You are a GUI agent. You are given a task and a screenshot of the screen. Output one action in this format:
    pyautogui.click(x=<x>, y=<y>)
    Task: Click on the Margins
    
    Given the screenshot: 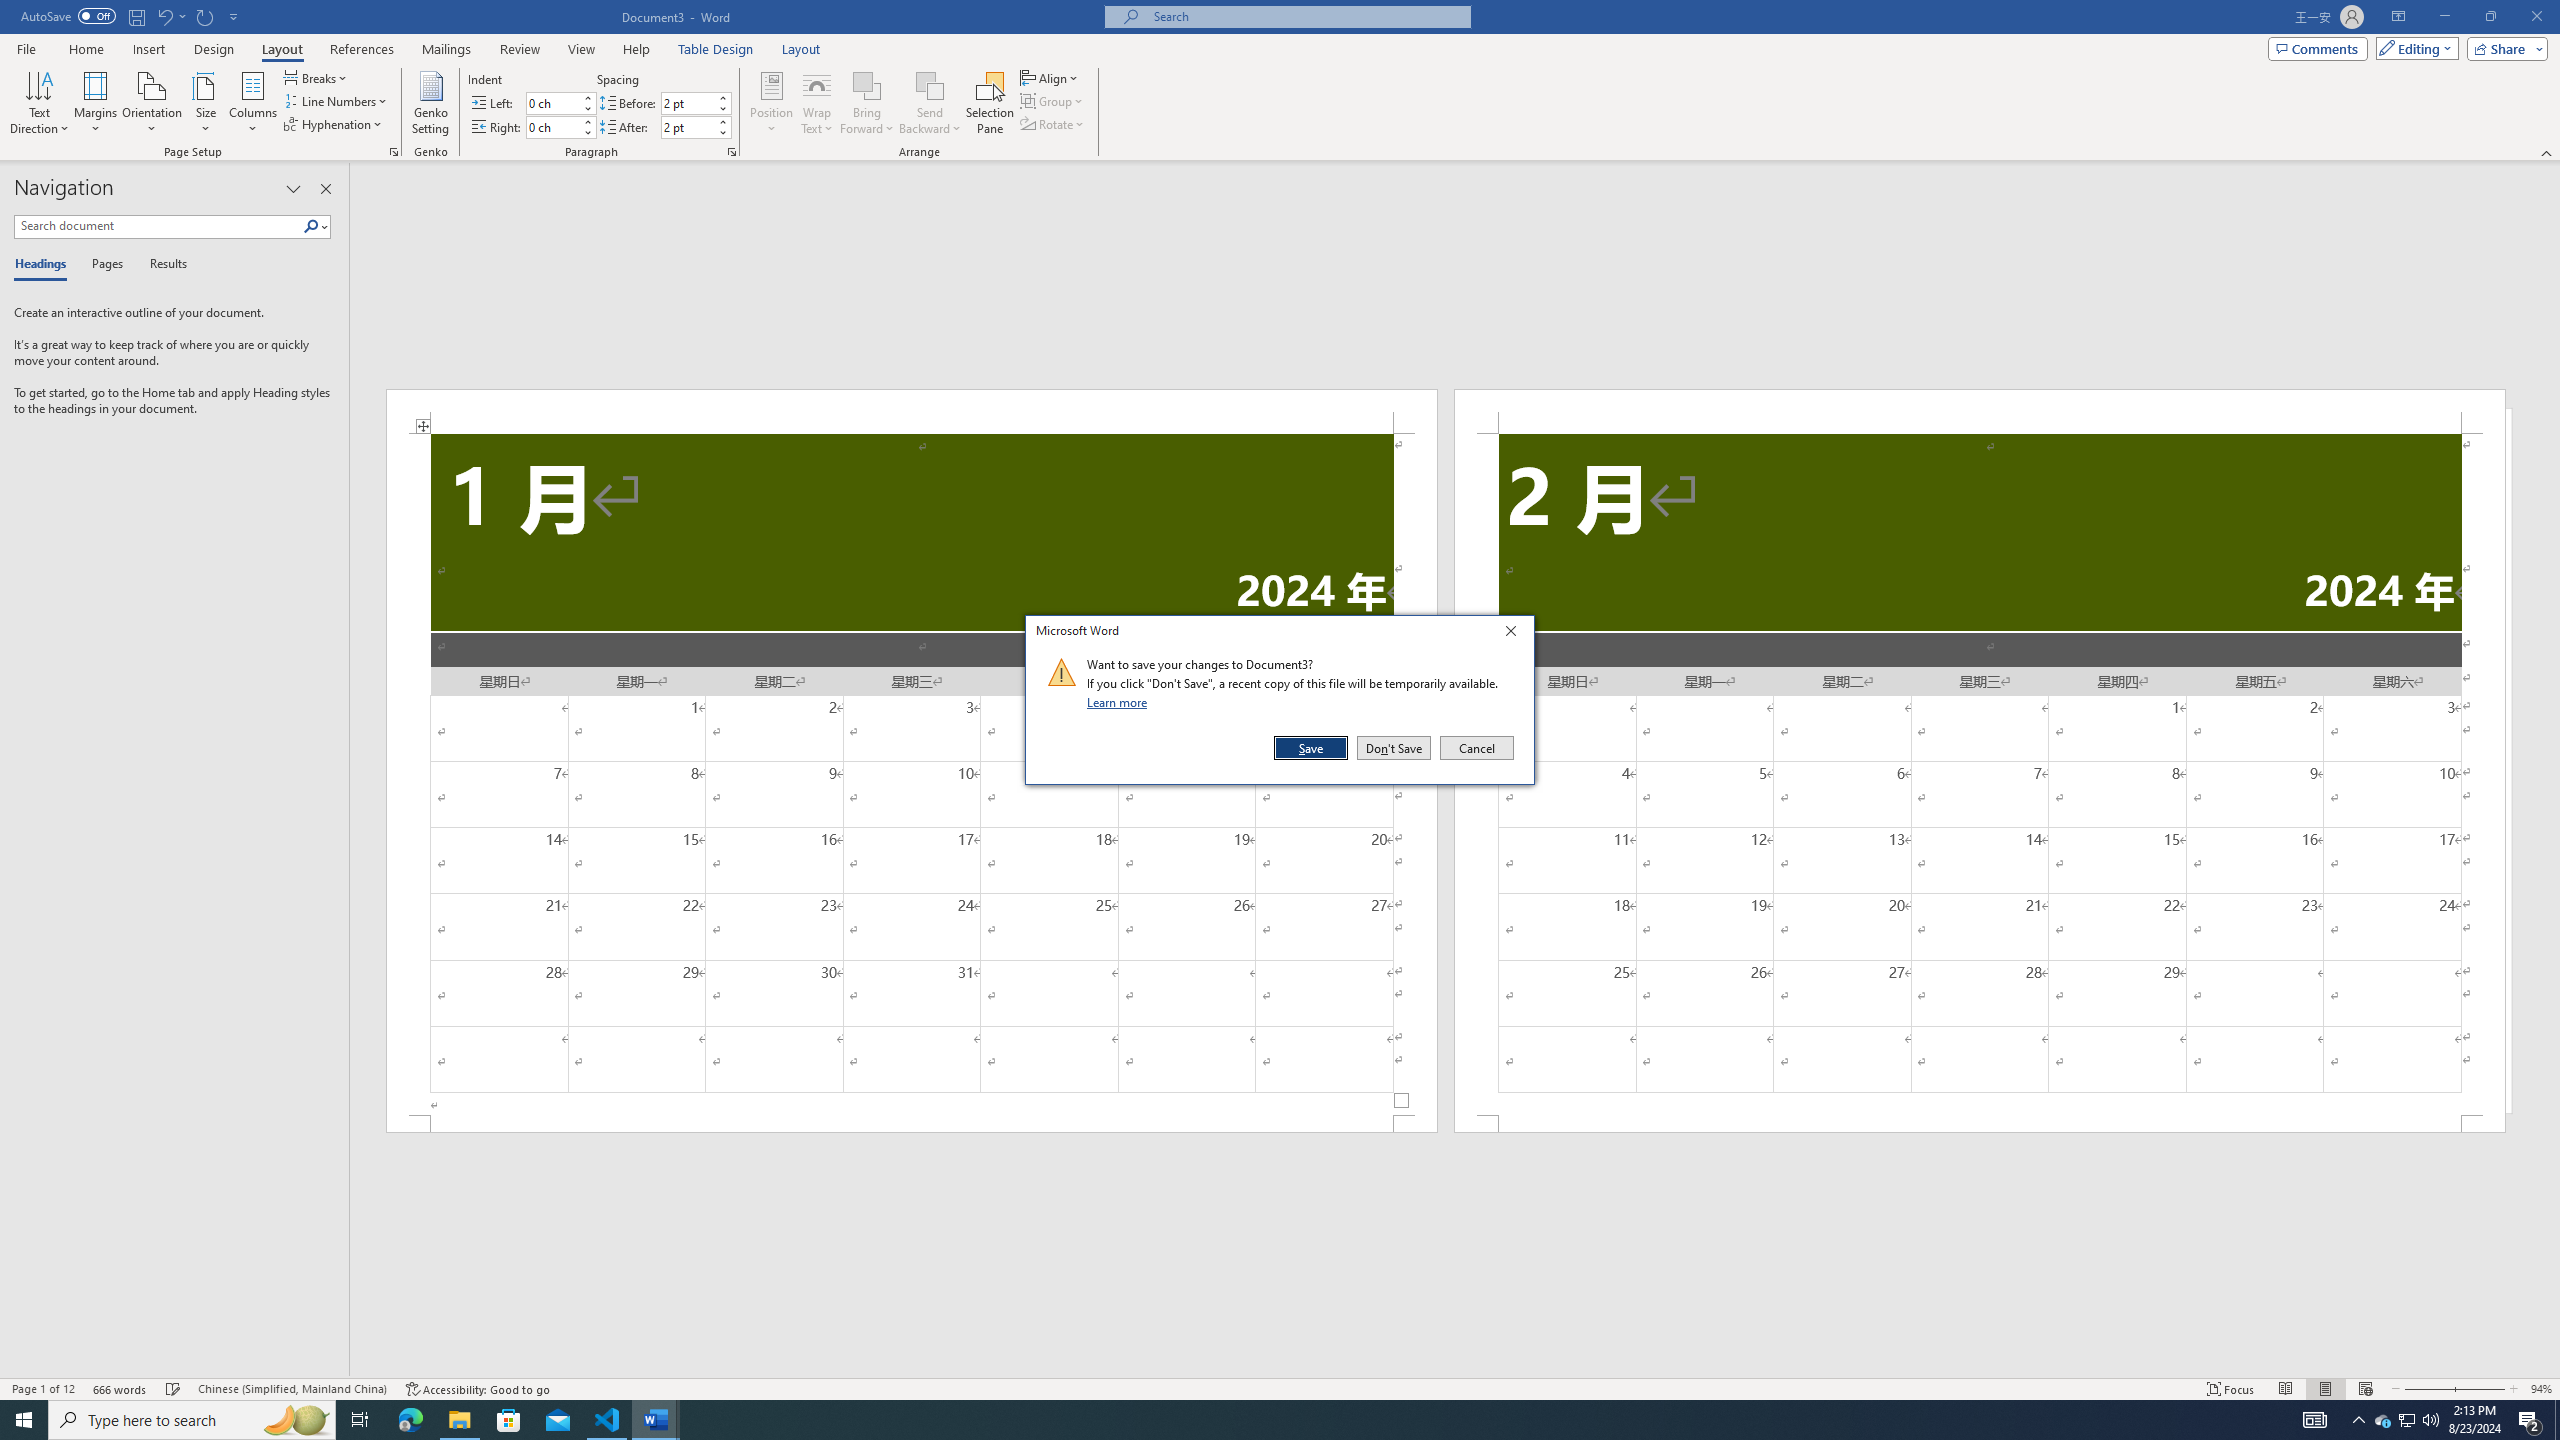 What is the action you would take?
    pyautogui.click(x=96, y=103)
    